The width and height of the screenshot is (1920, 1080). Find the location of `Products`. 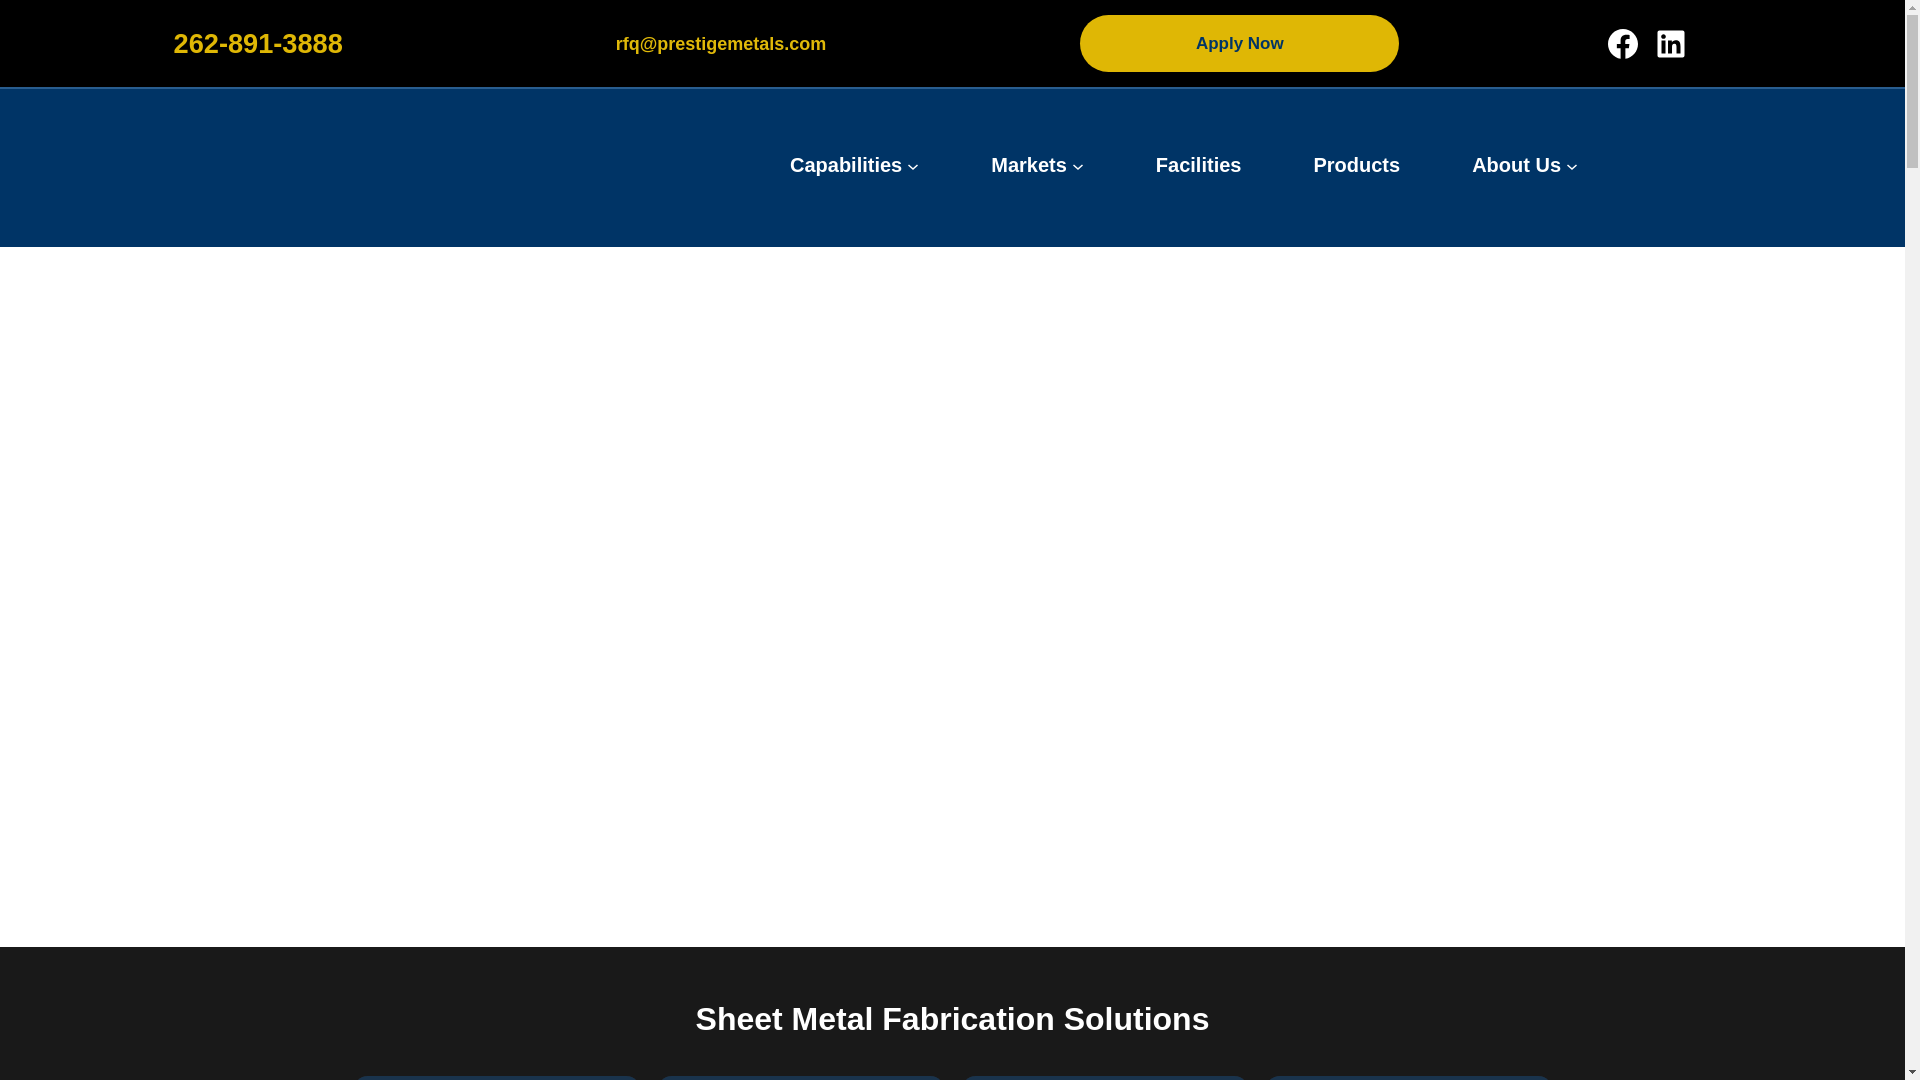

Products is located at coordinates (1356, 165).